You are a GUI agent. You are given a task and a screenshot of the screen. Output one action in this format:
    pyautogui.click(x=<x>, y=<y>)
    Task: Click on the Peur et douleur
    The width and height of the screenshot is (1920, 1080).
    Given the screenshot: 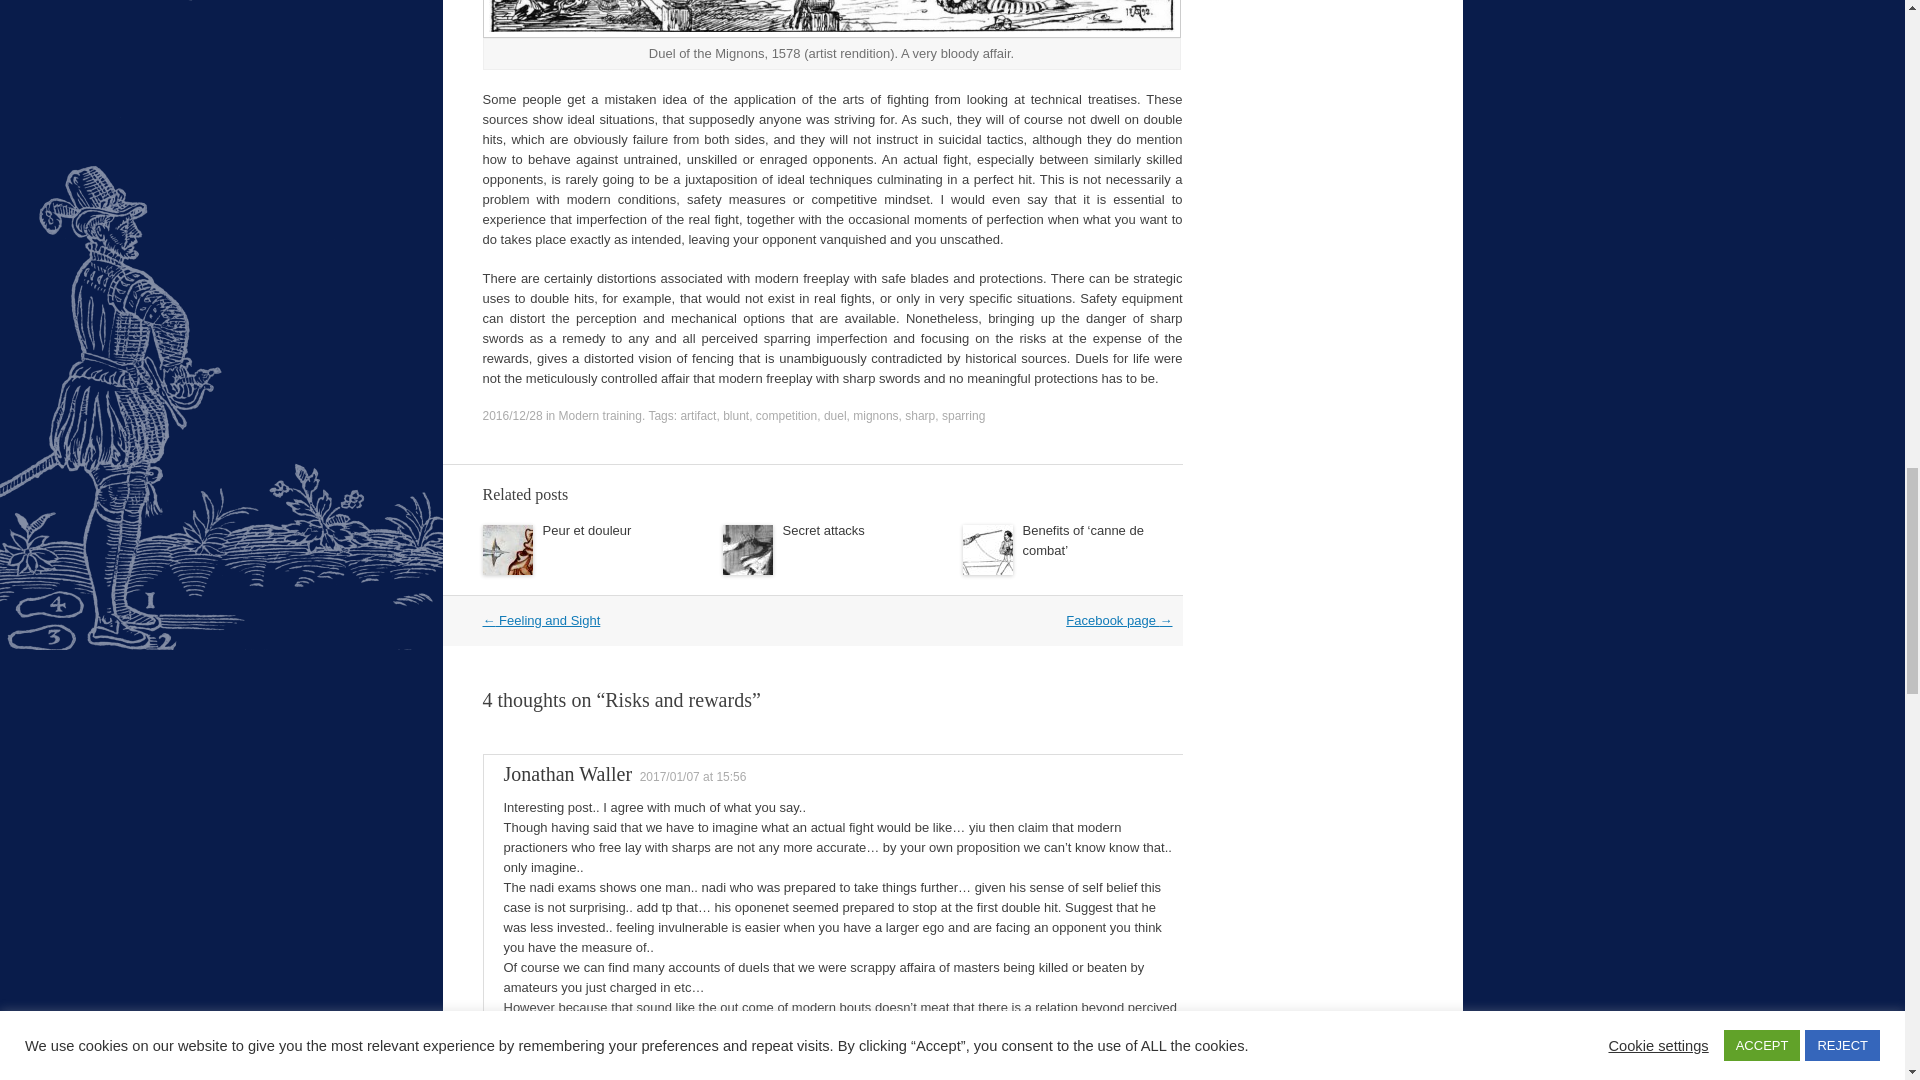 What is the action you would take?
    pyautogui.click(x=586, y=530)
    